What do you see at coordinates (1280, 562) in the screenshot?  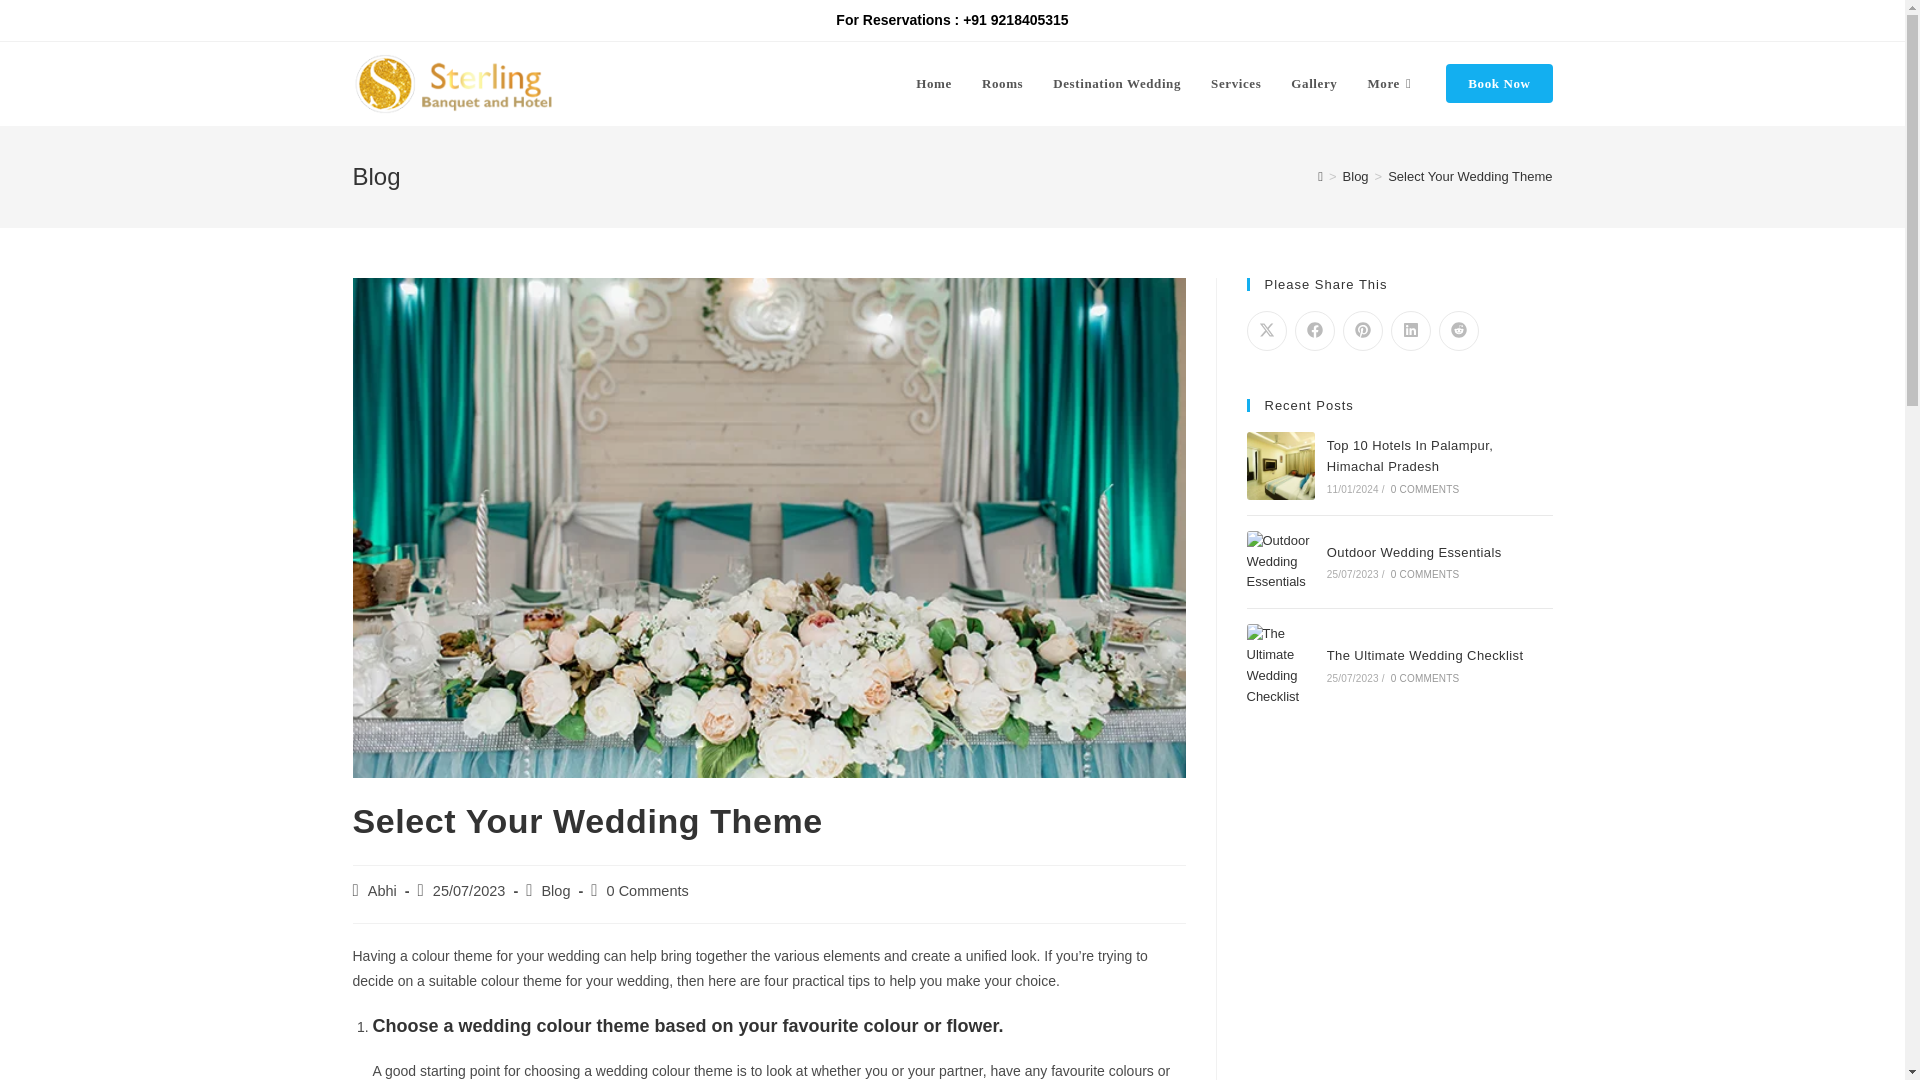 I see `Outdoor Wedding Essentials` at bounding box center [1280, 562].